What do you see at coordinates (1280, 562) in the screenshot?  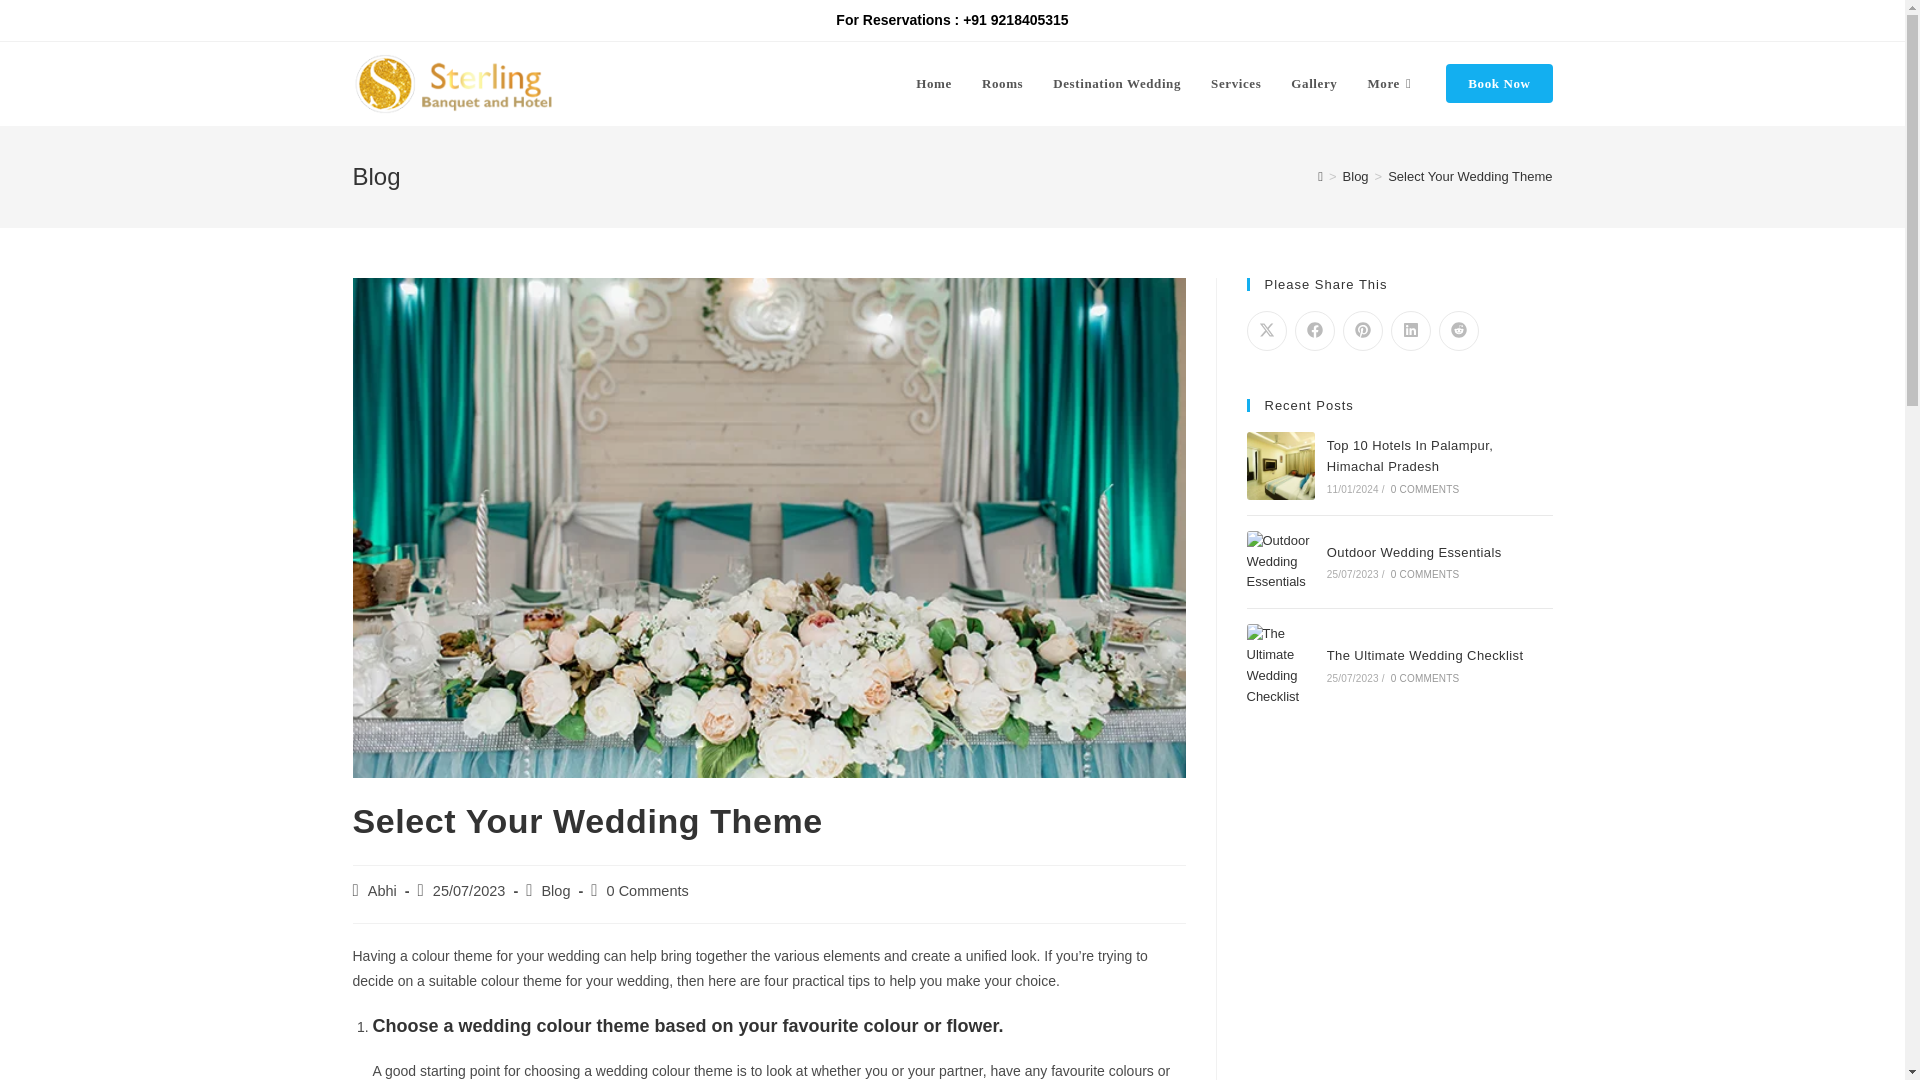 I see `Outdoor Wedding Essentials` at bounding box center [1280, 562].